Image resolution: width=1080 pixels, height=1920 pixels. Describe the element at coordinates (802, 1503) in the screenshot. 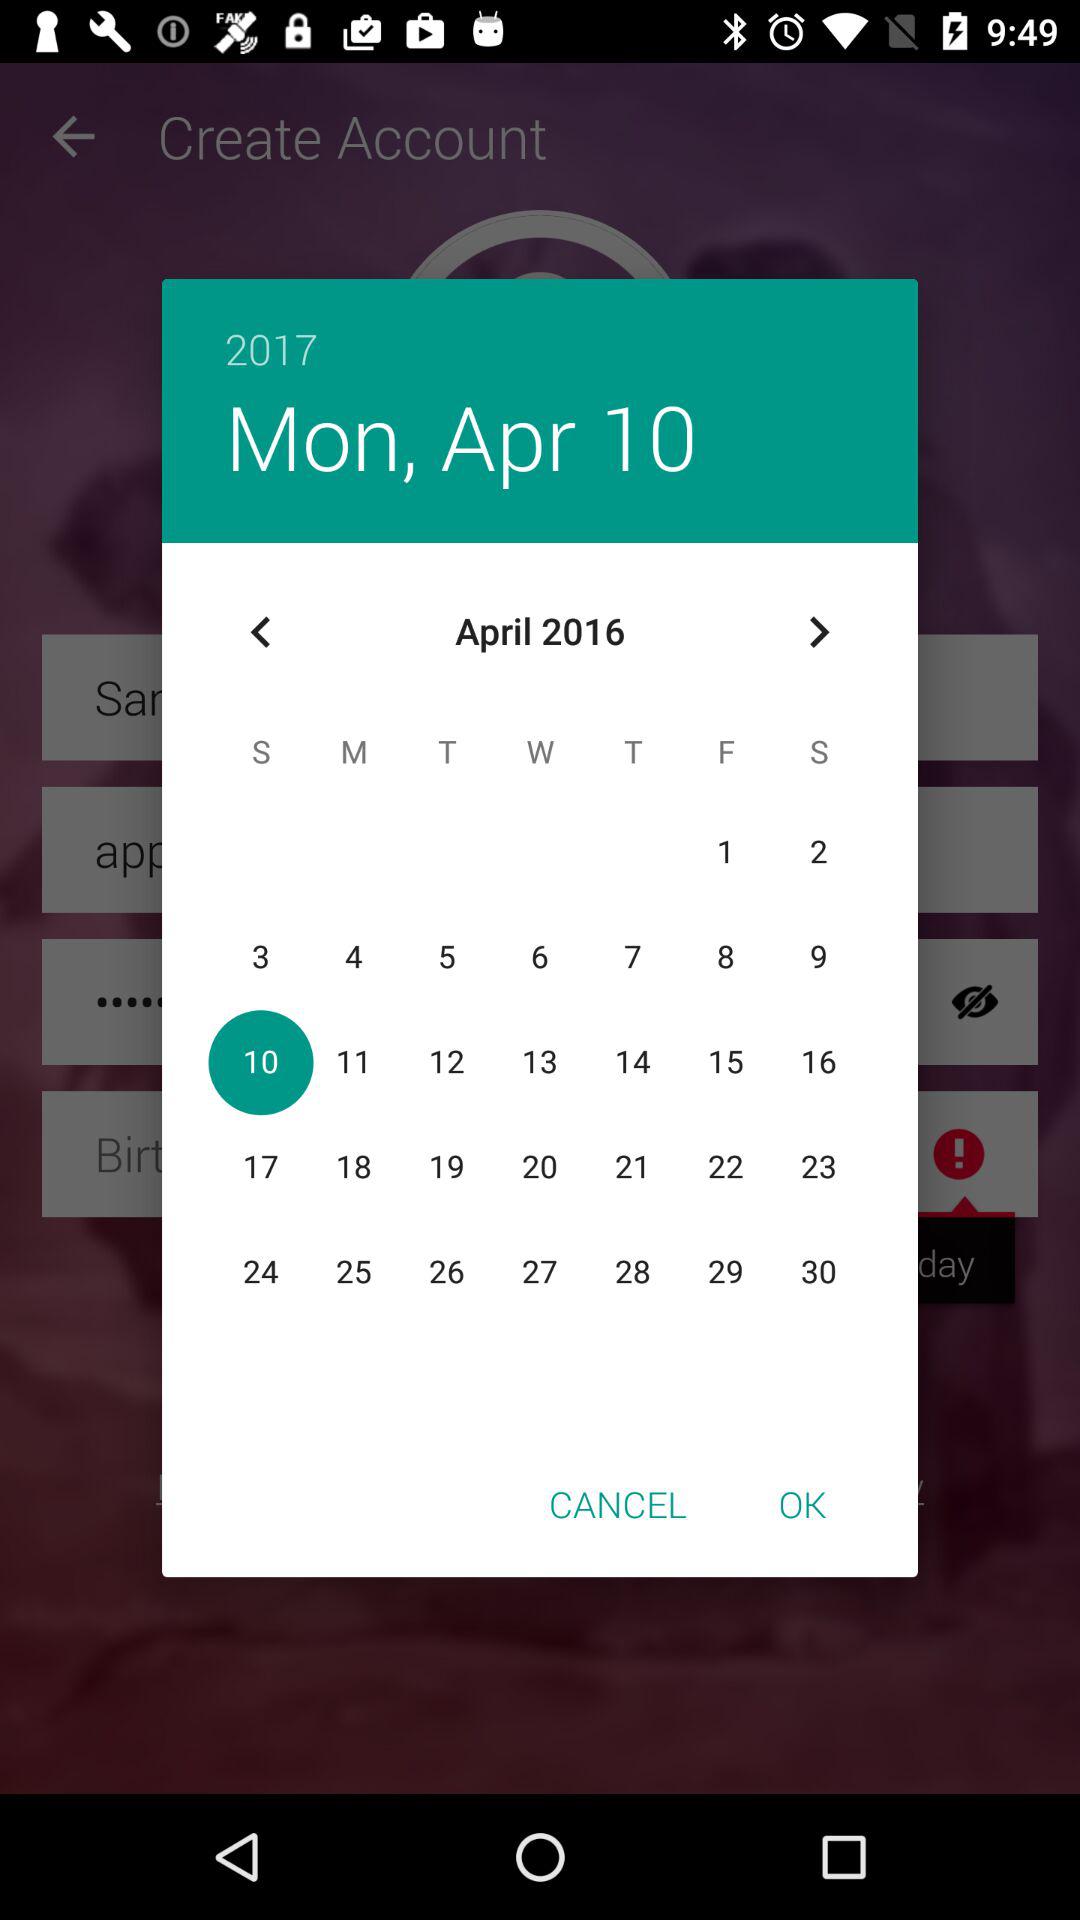

I see `turn on ok item` at that location.